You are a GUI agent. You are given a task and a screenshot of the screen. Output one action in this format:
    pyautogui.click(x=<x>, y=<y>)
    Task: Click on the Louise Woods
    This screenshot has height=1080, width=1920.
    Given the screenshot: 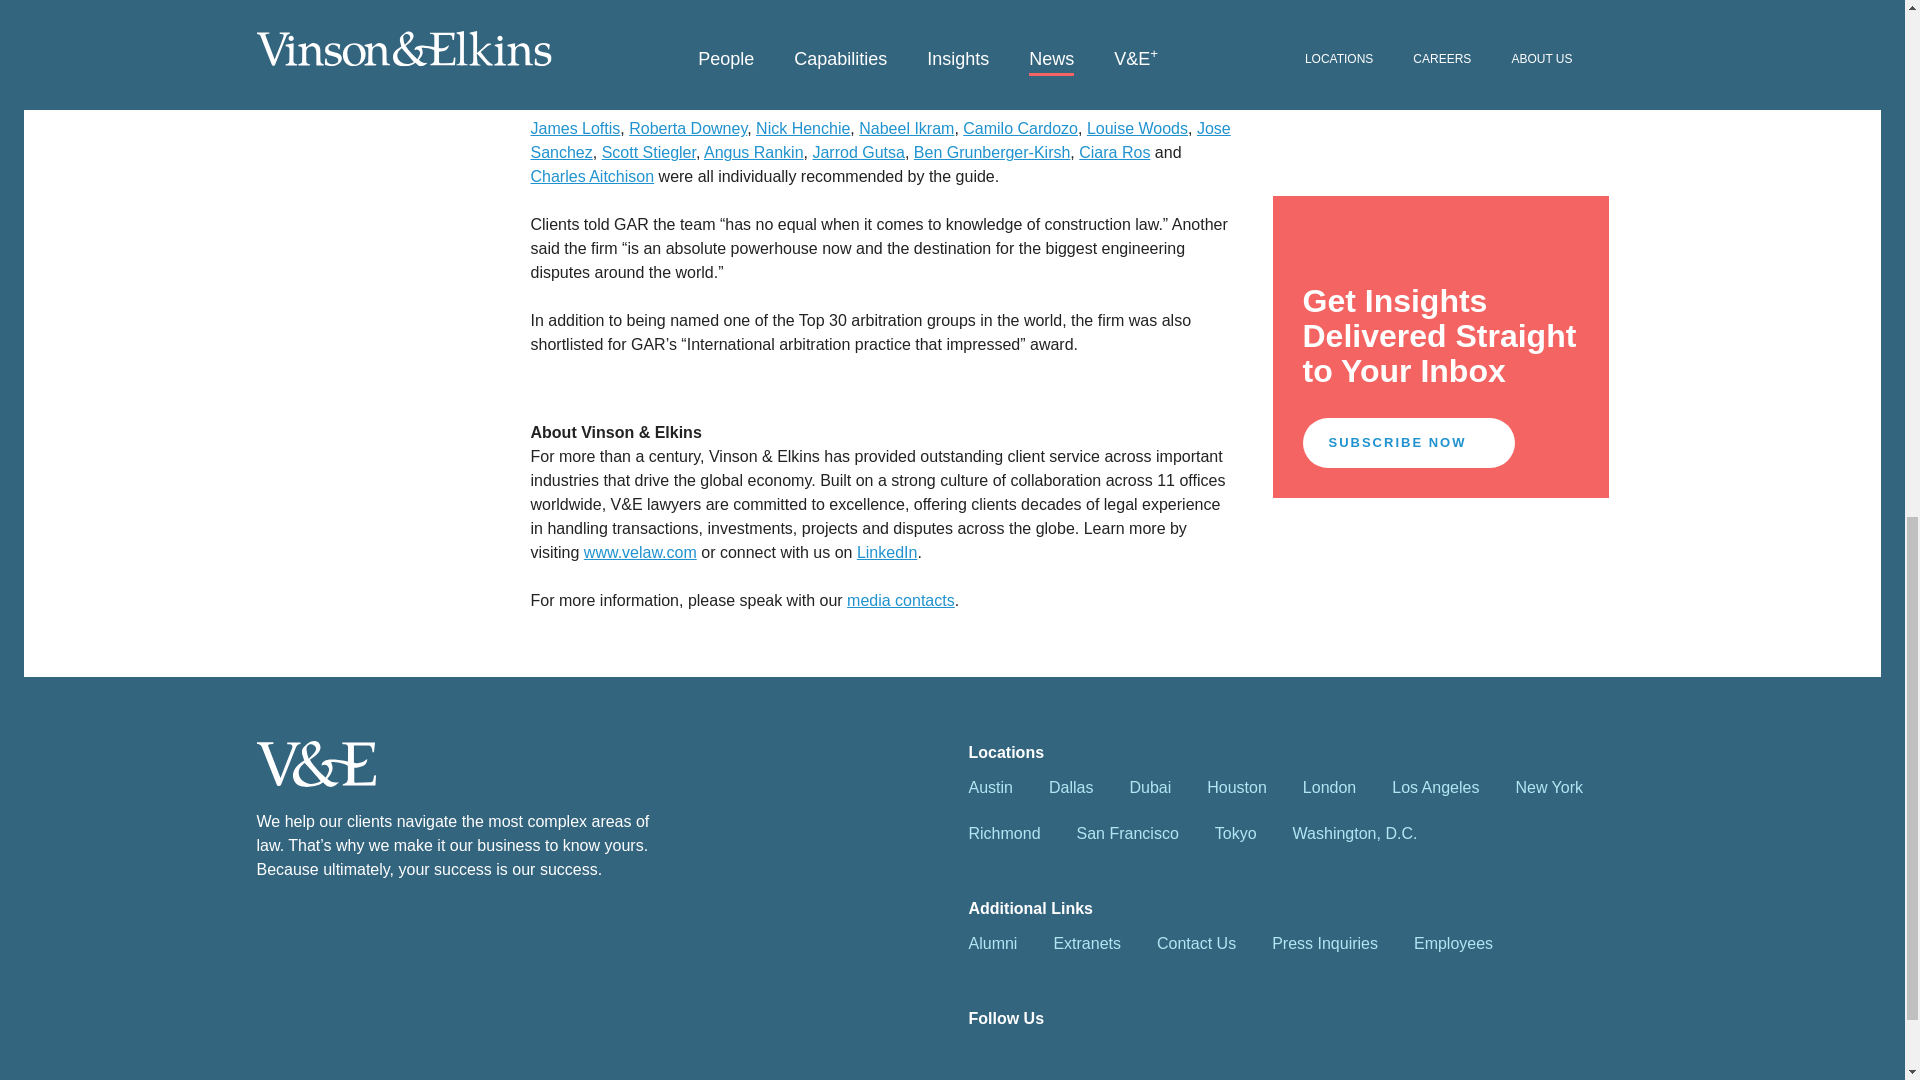 What is the action you would take?
    pyautogui.click(x=1137, y=128)
    